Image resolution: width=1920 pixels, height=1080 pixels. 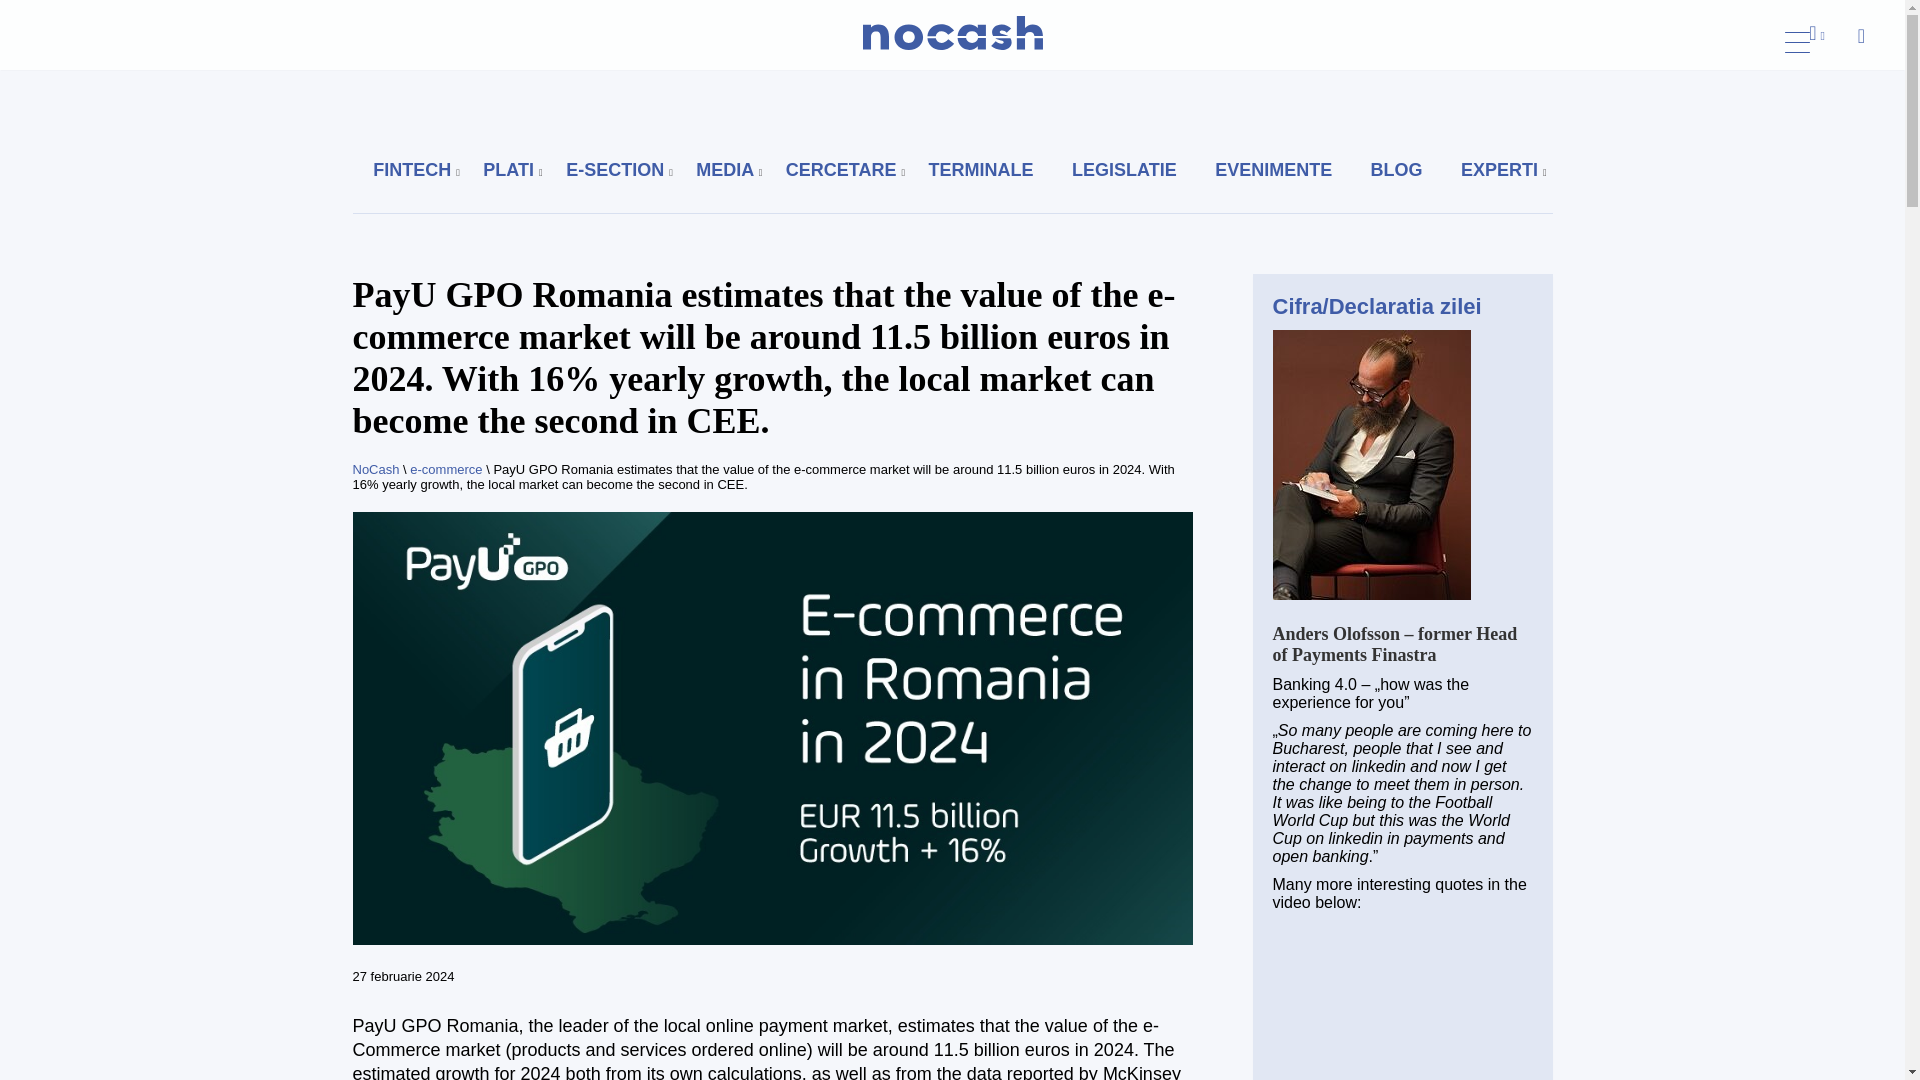 What do you see at coordinates (615, 170) in the screenshot?
I see `E-SECTION` at bounding box center [615, 170].